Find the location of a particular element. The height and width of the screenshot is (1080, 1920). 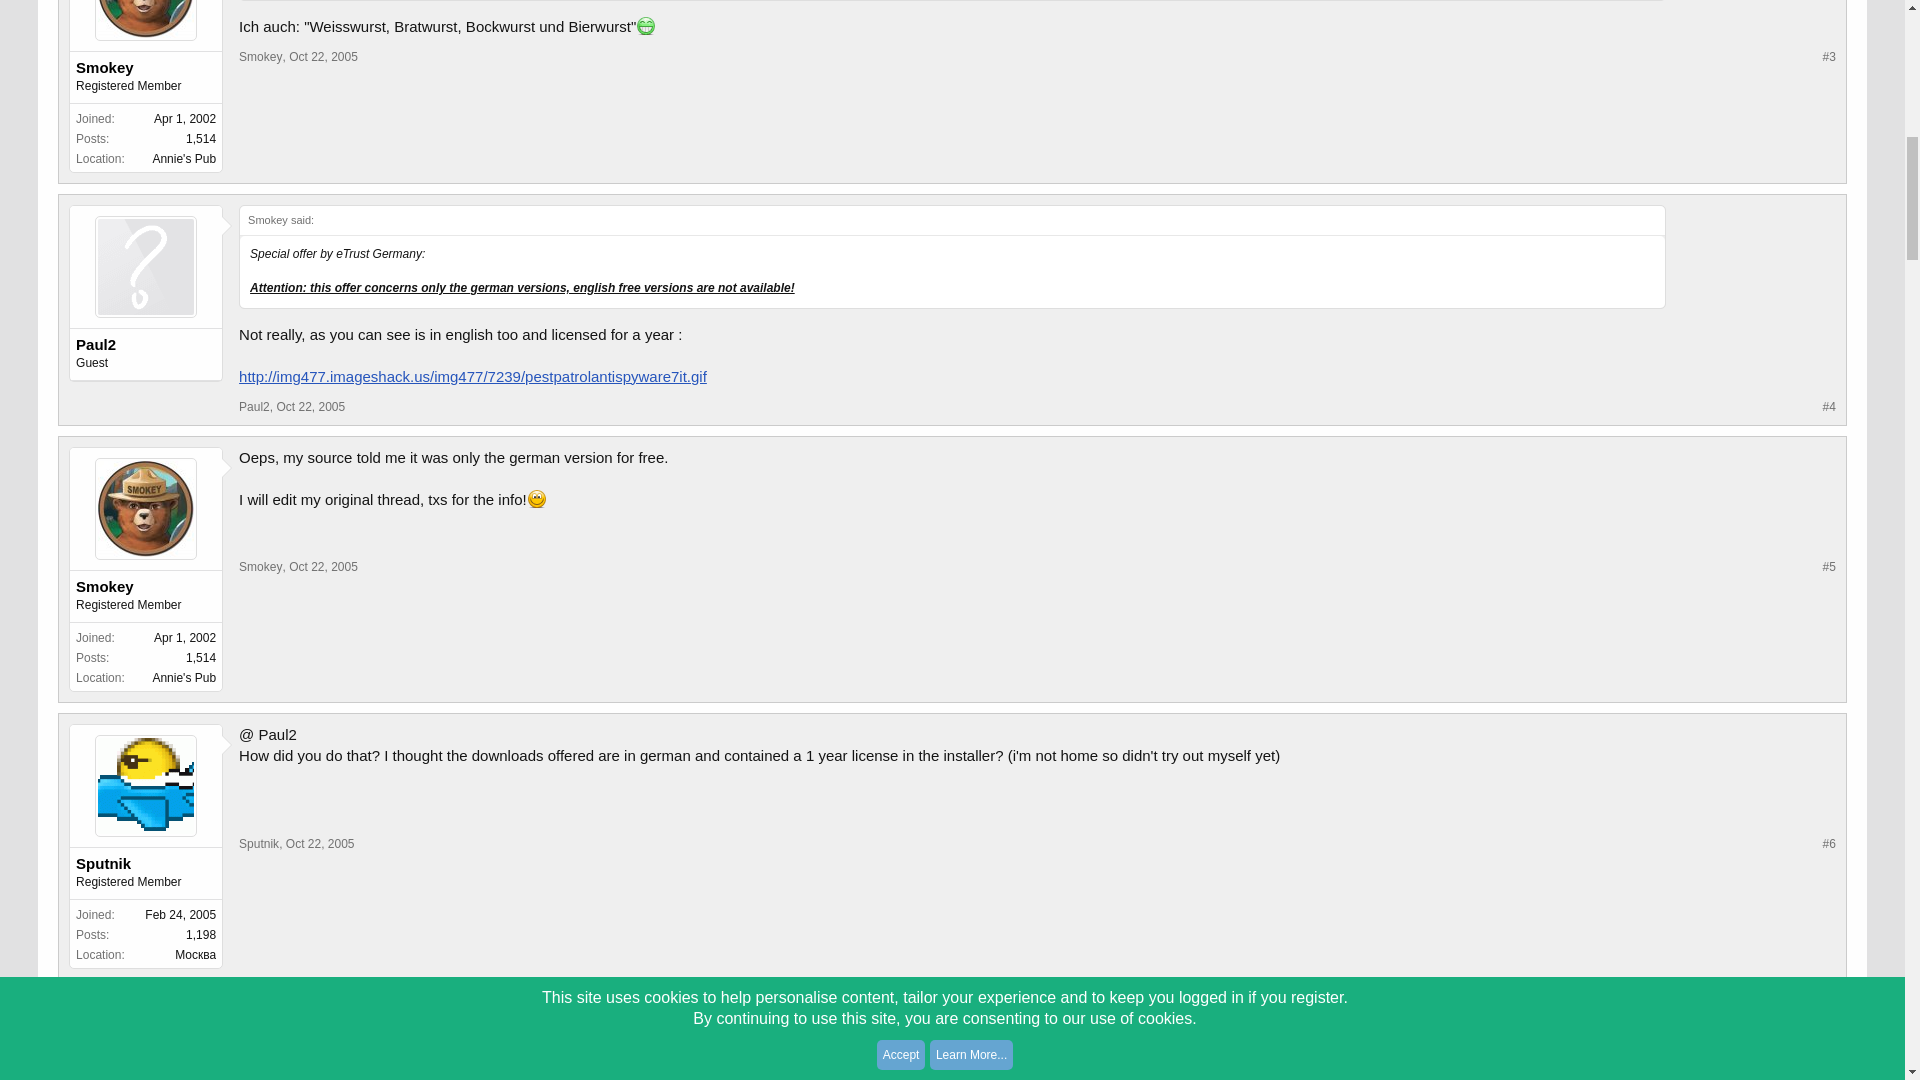

Smokey is located at coordinates (260, 56).